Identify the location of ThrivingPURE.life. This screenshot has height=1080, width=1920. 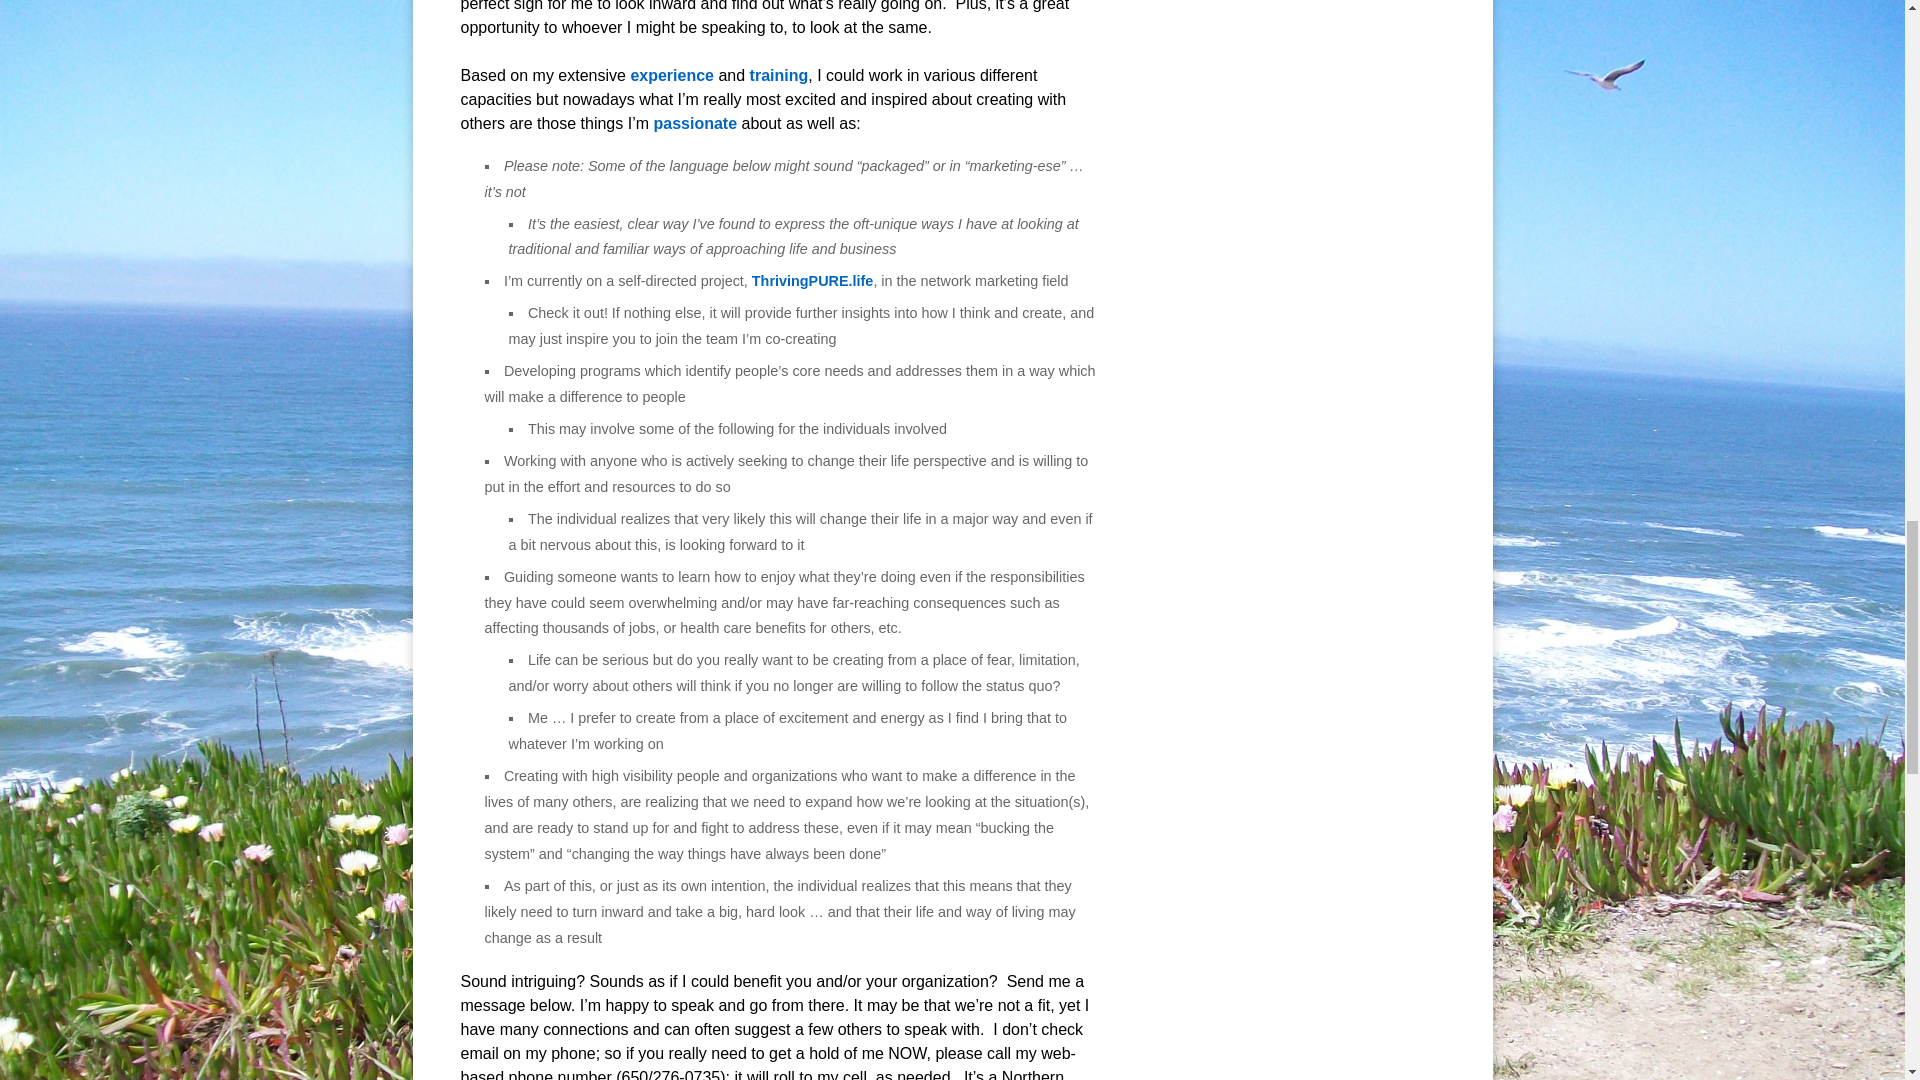
(812, 281).